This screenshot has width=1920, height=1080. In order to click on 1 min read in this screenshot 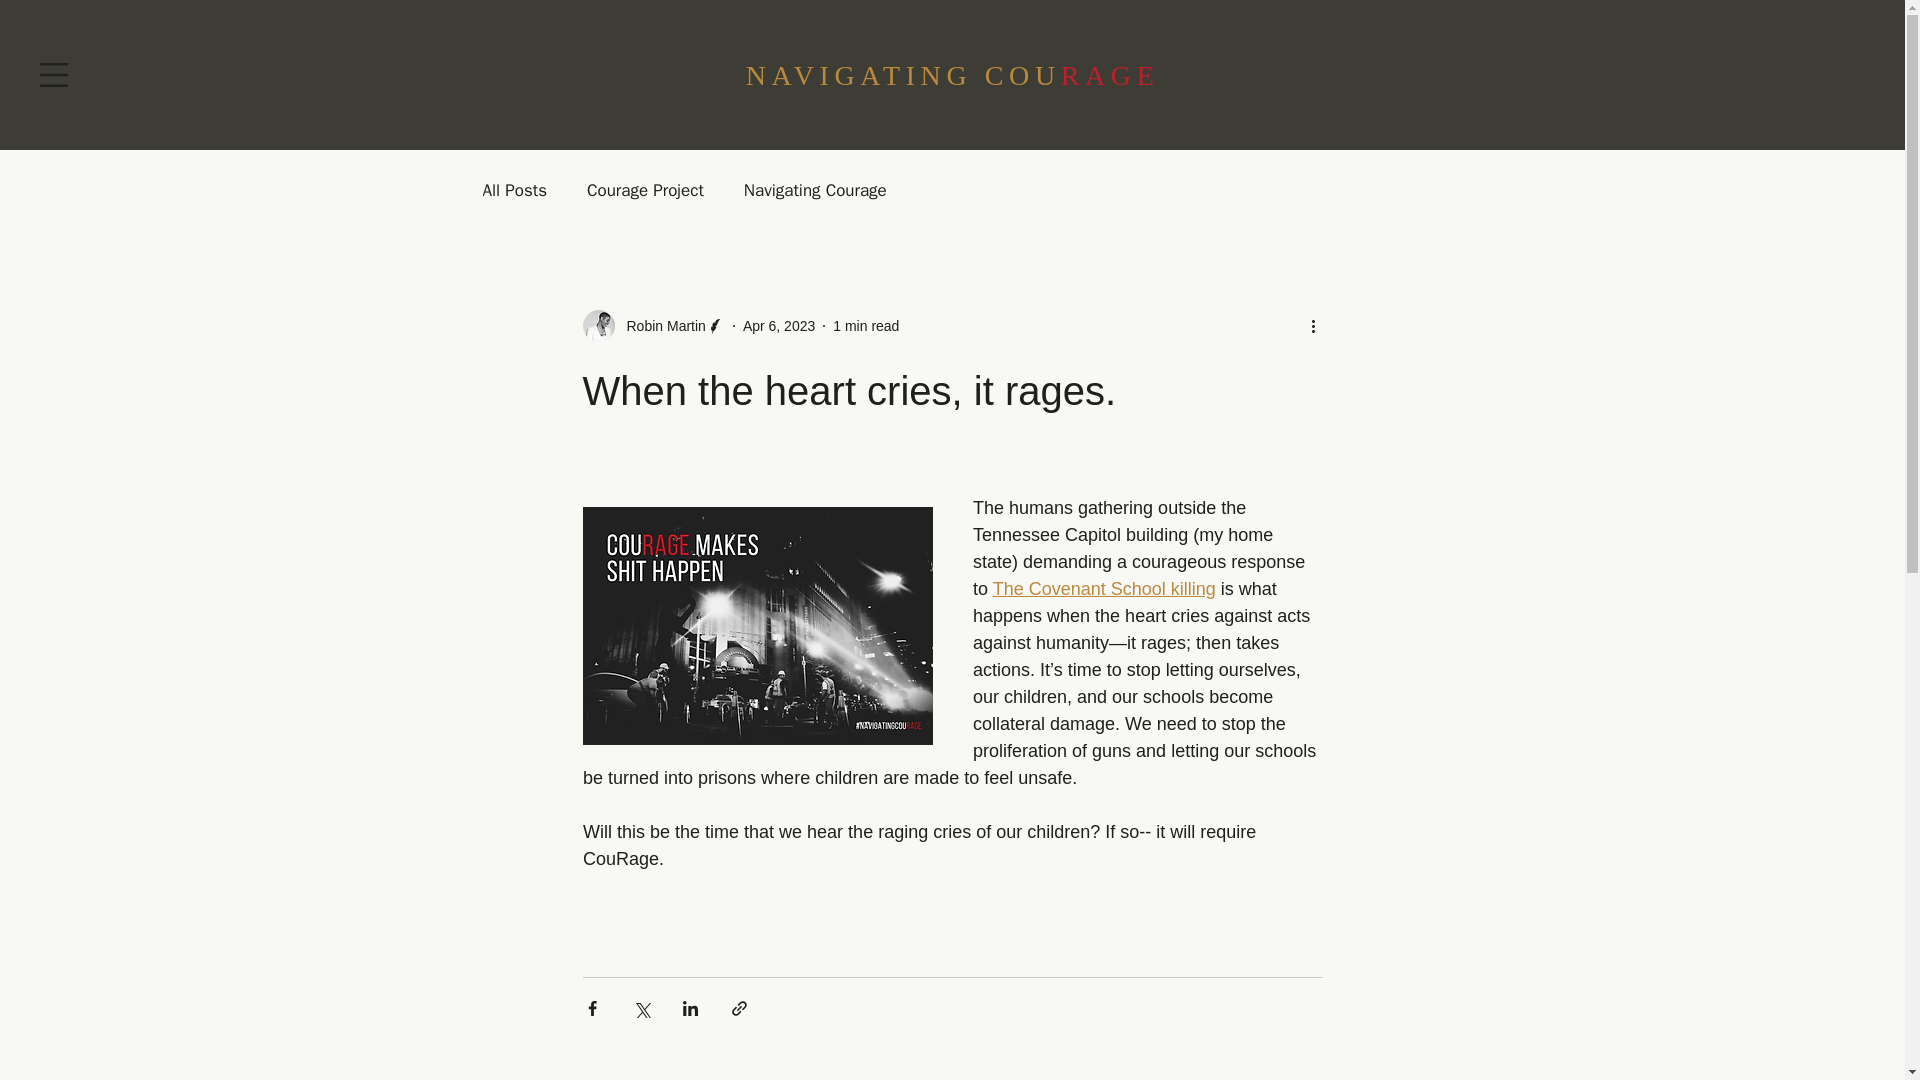, I will do `click(866, 325)`.